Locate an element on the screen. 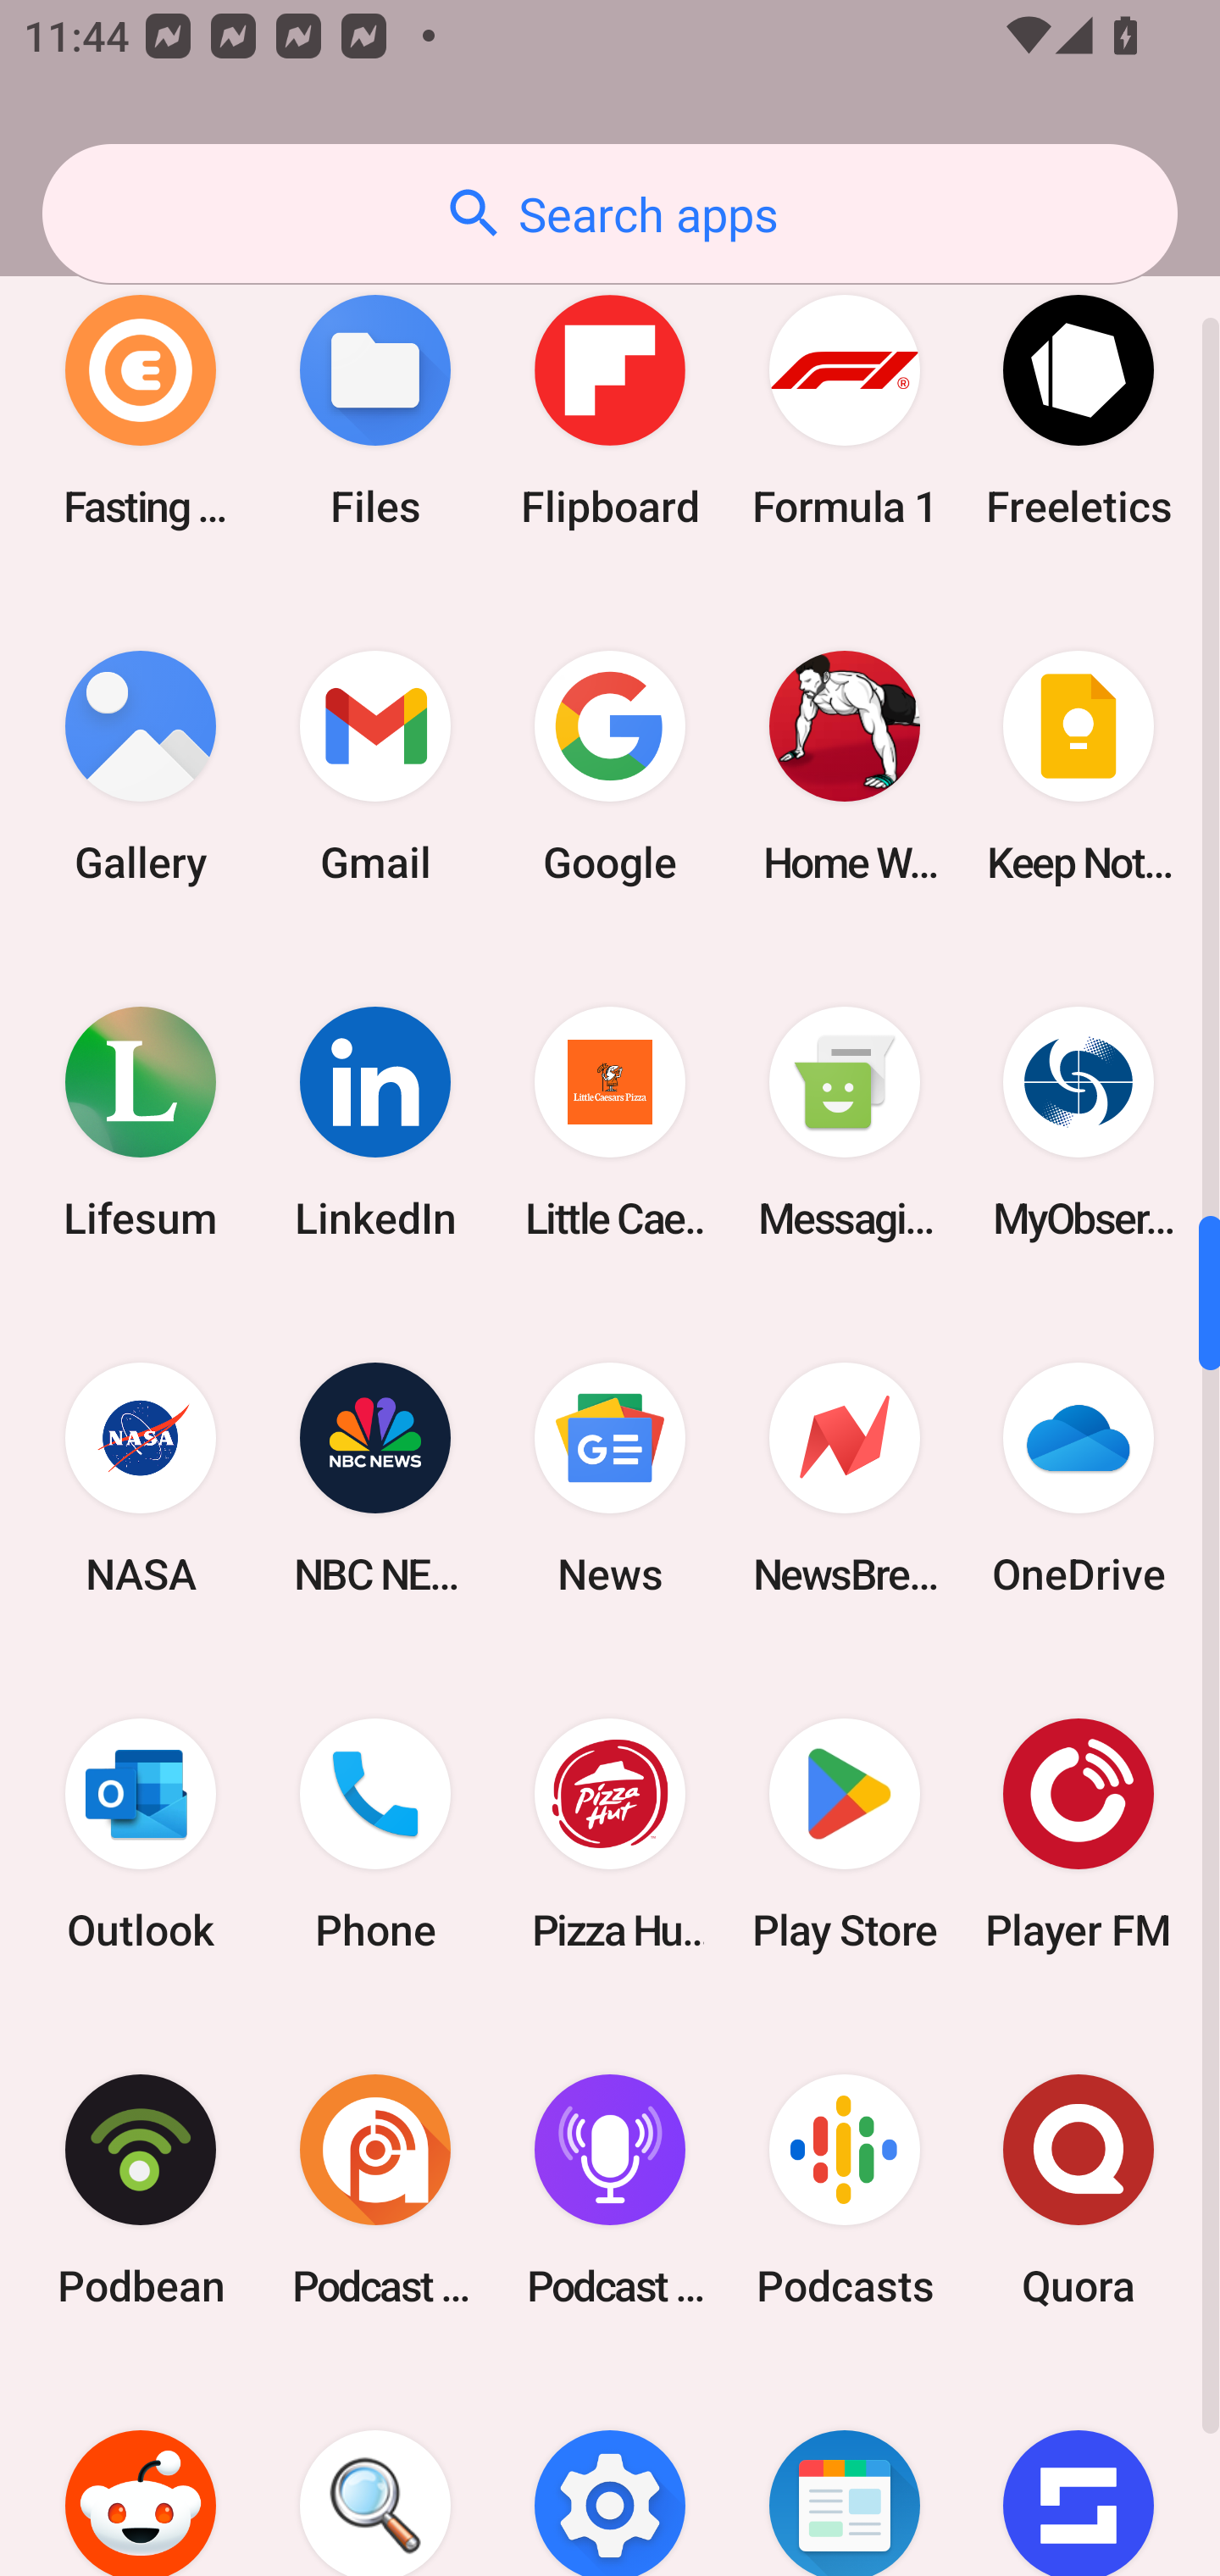 The image size is (1220, 2576). News is located at coordinates (610, 1478).